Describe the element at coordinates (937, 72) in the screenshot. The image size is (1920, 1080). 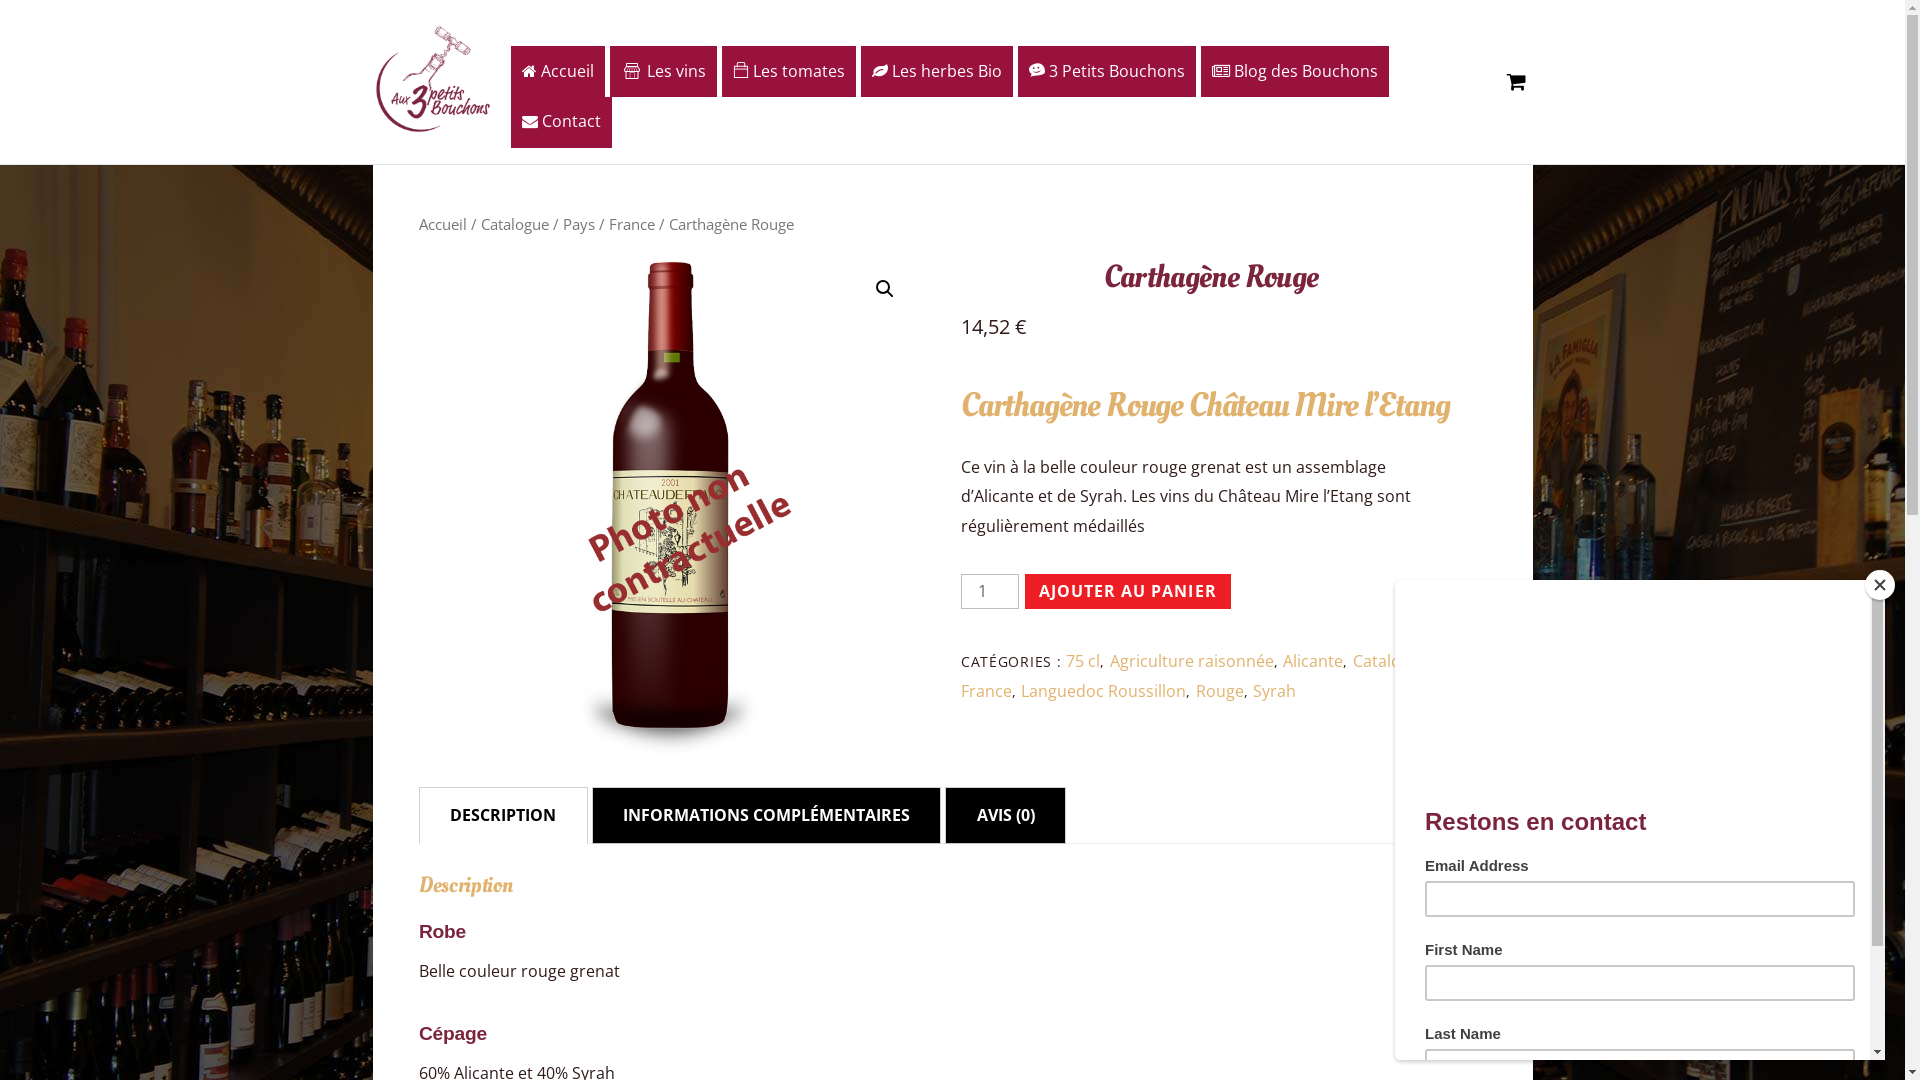
I see `Les herbes Bio` at that location.